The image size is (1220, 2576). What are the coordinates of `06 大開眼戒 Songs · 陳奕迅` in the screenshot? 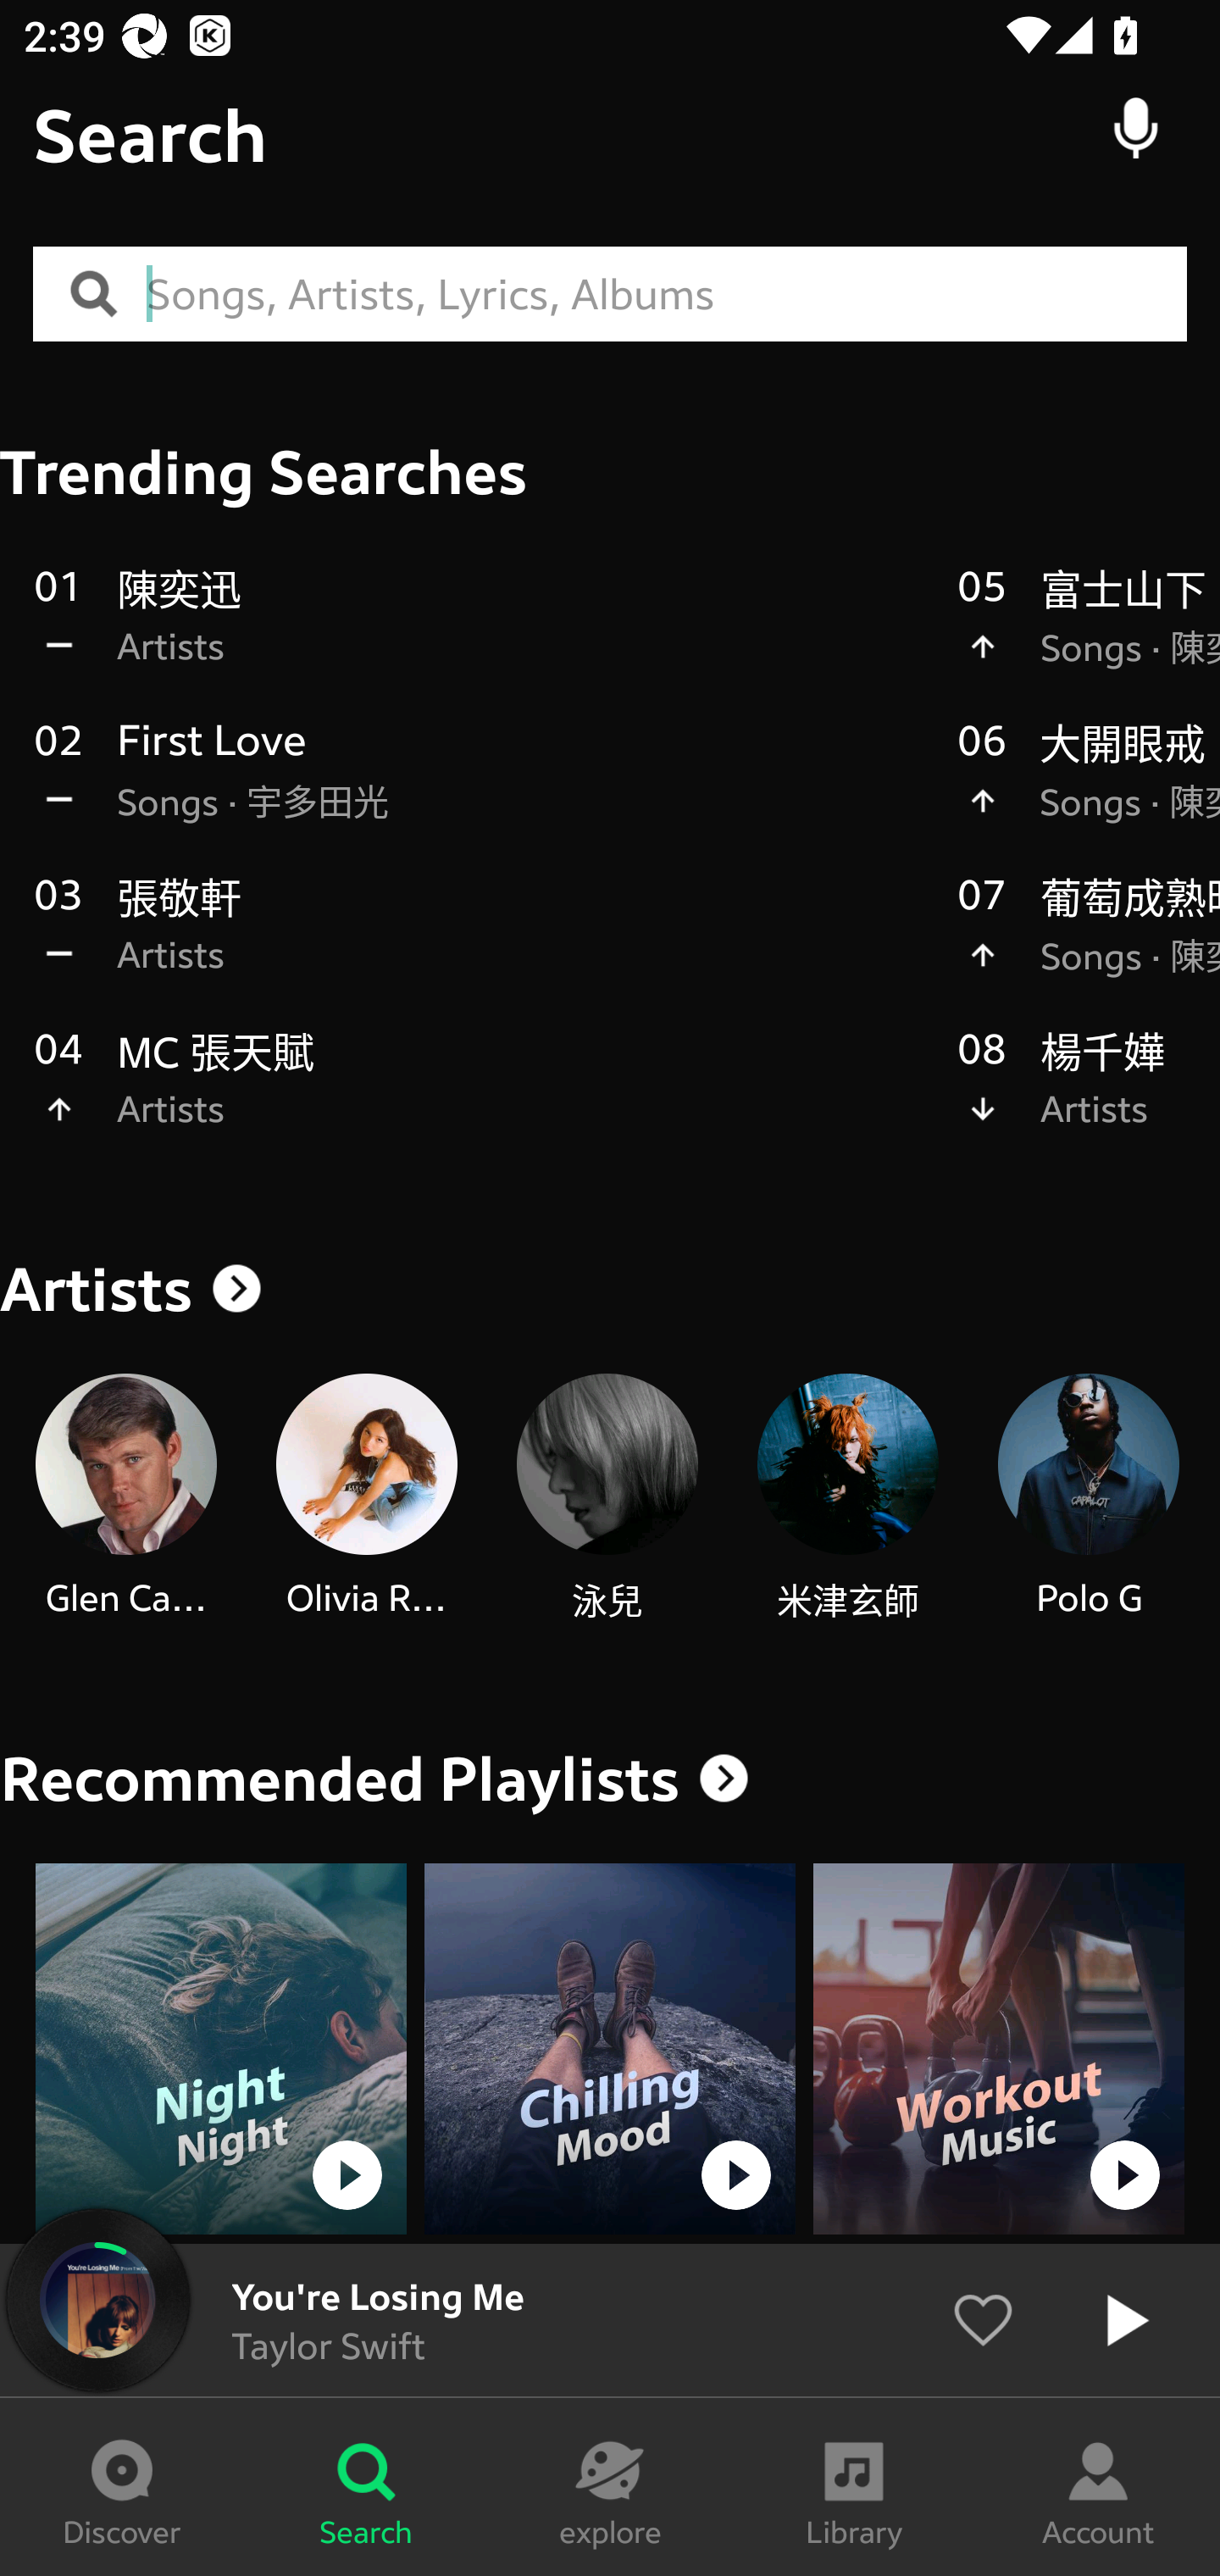 It's located at (1089, 788).